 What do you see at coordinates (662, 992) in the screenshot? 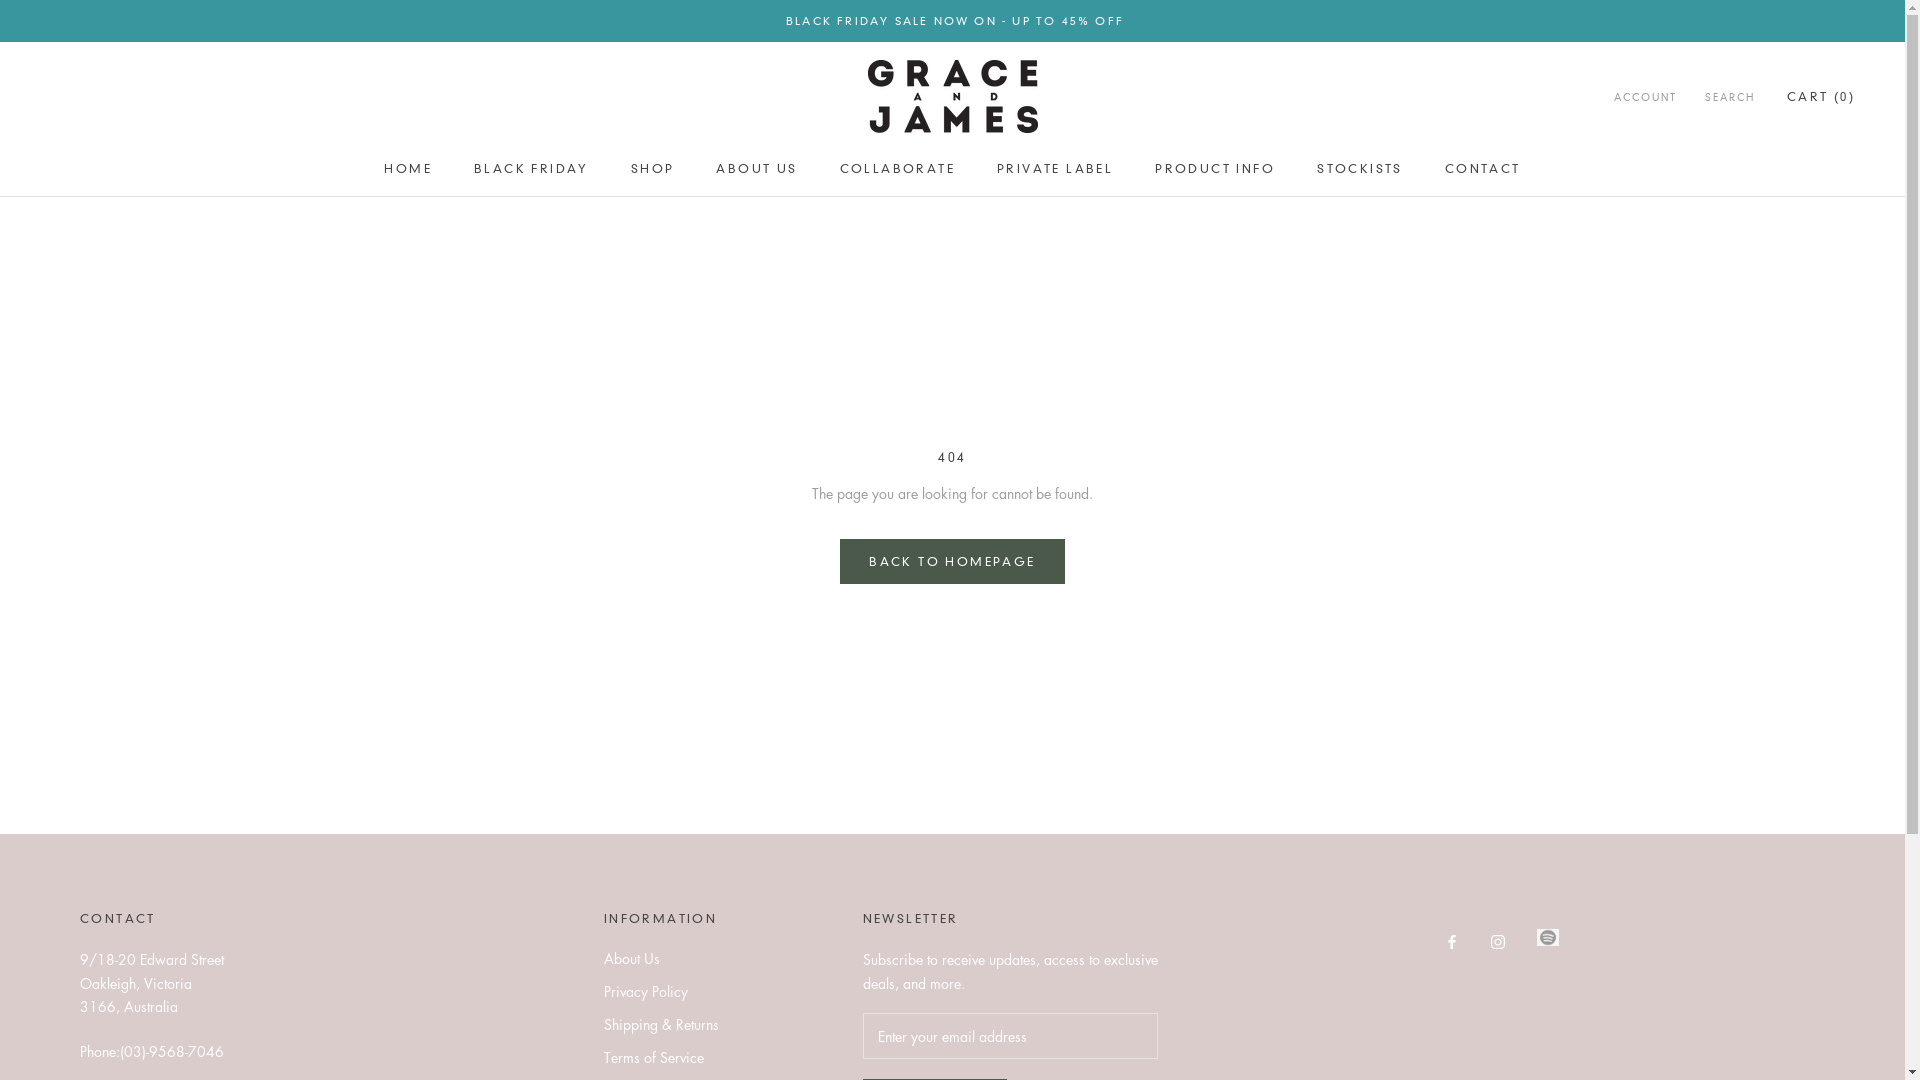
I see `Privacy Policy` at bounding box center [662, 992].